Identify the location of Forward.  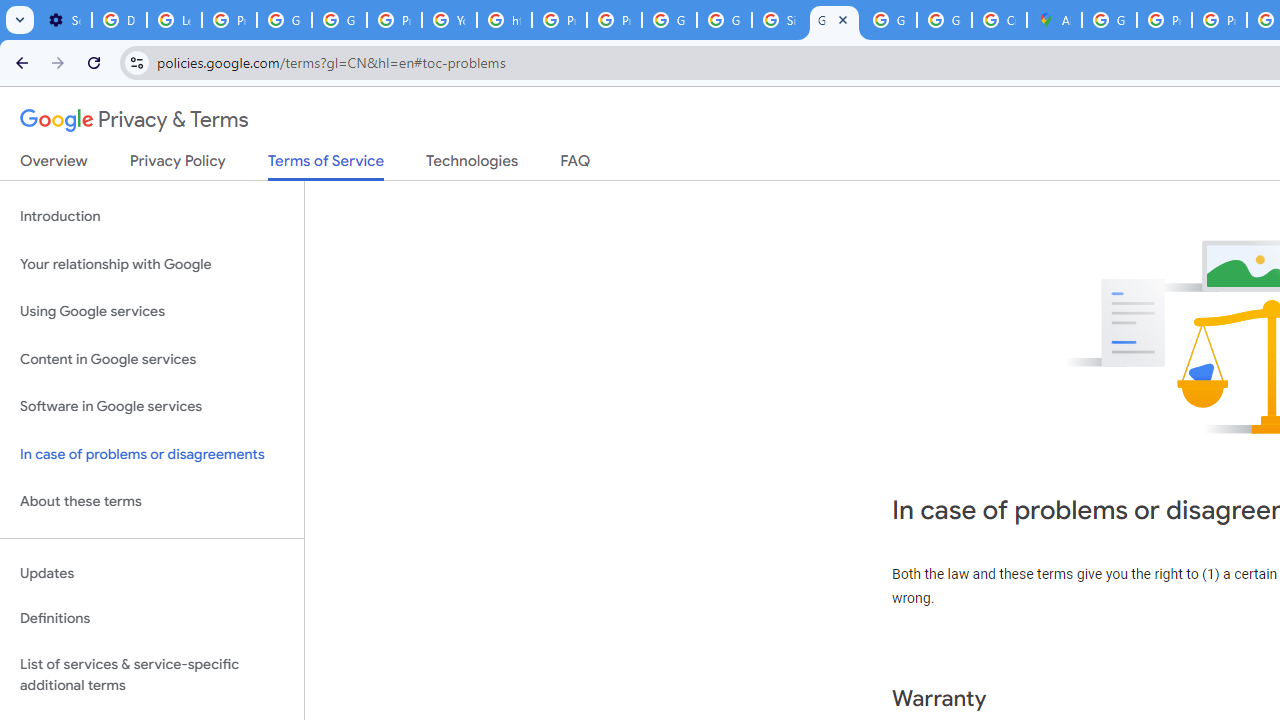
(58, 62).